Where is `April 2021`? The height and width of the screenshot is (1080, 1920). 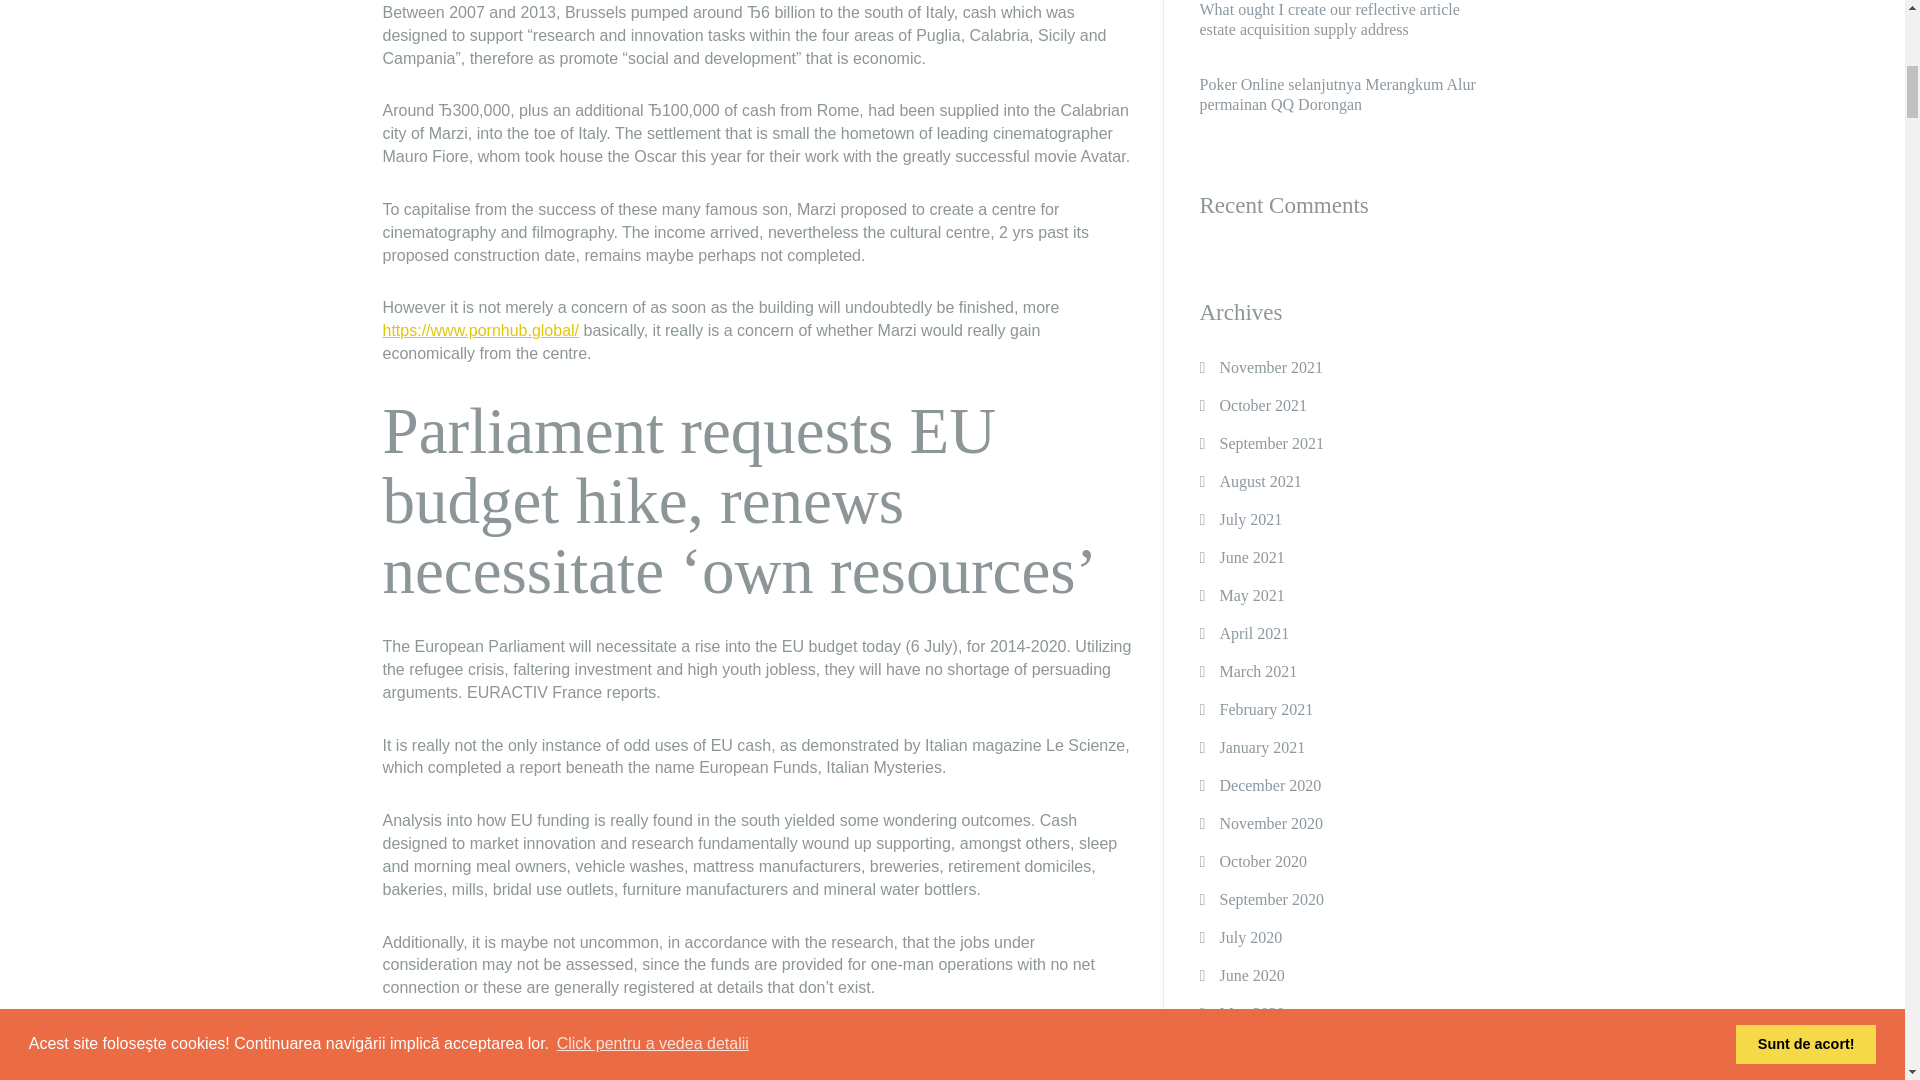
April 2021 is located at coordinates (1254, 634).